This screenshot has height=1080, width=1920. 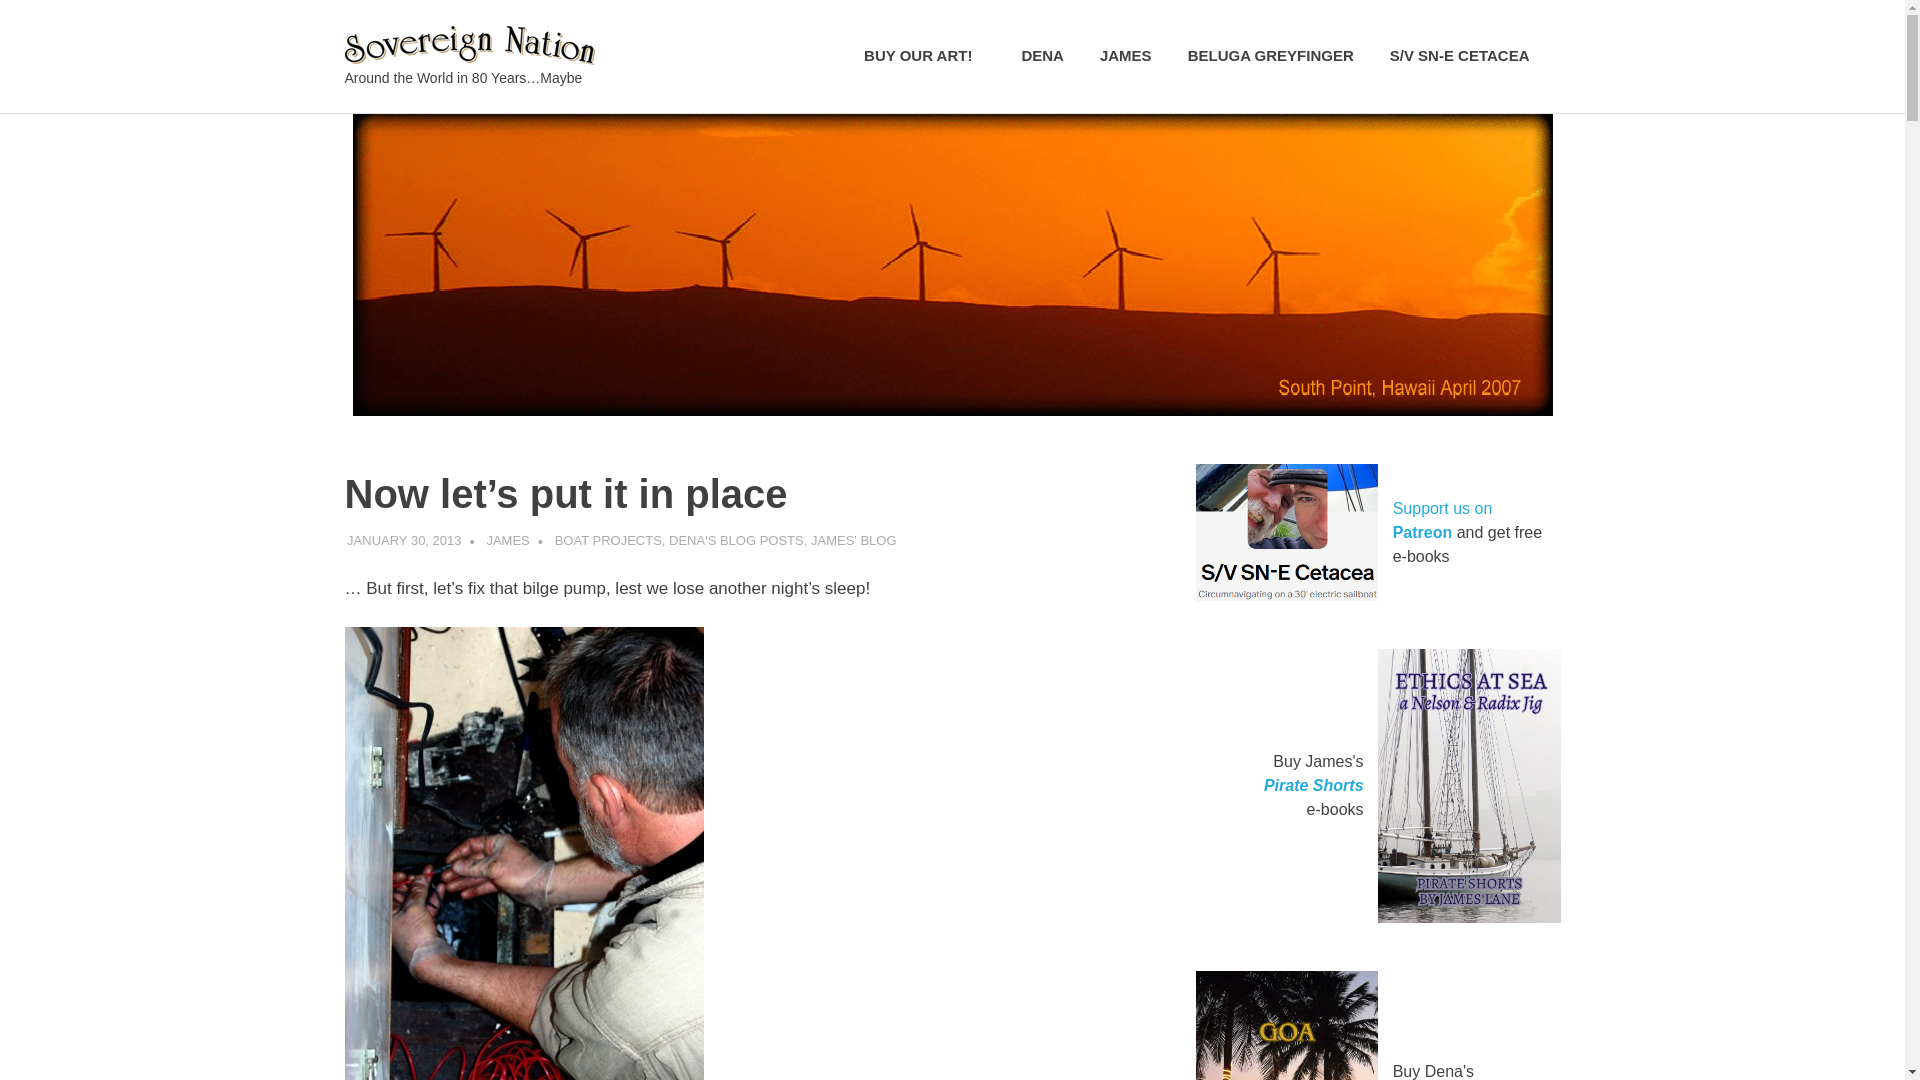 What do you see at coordinates (507, 540) in the screenshot?
I see `View all posts by James` at bounding box center [507, 540].